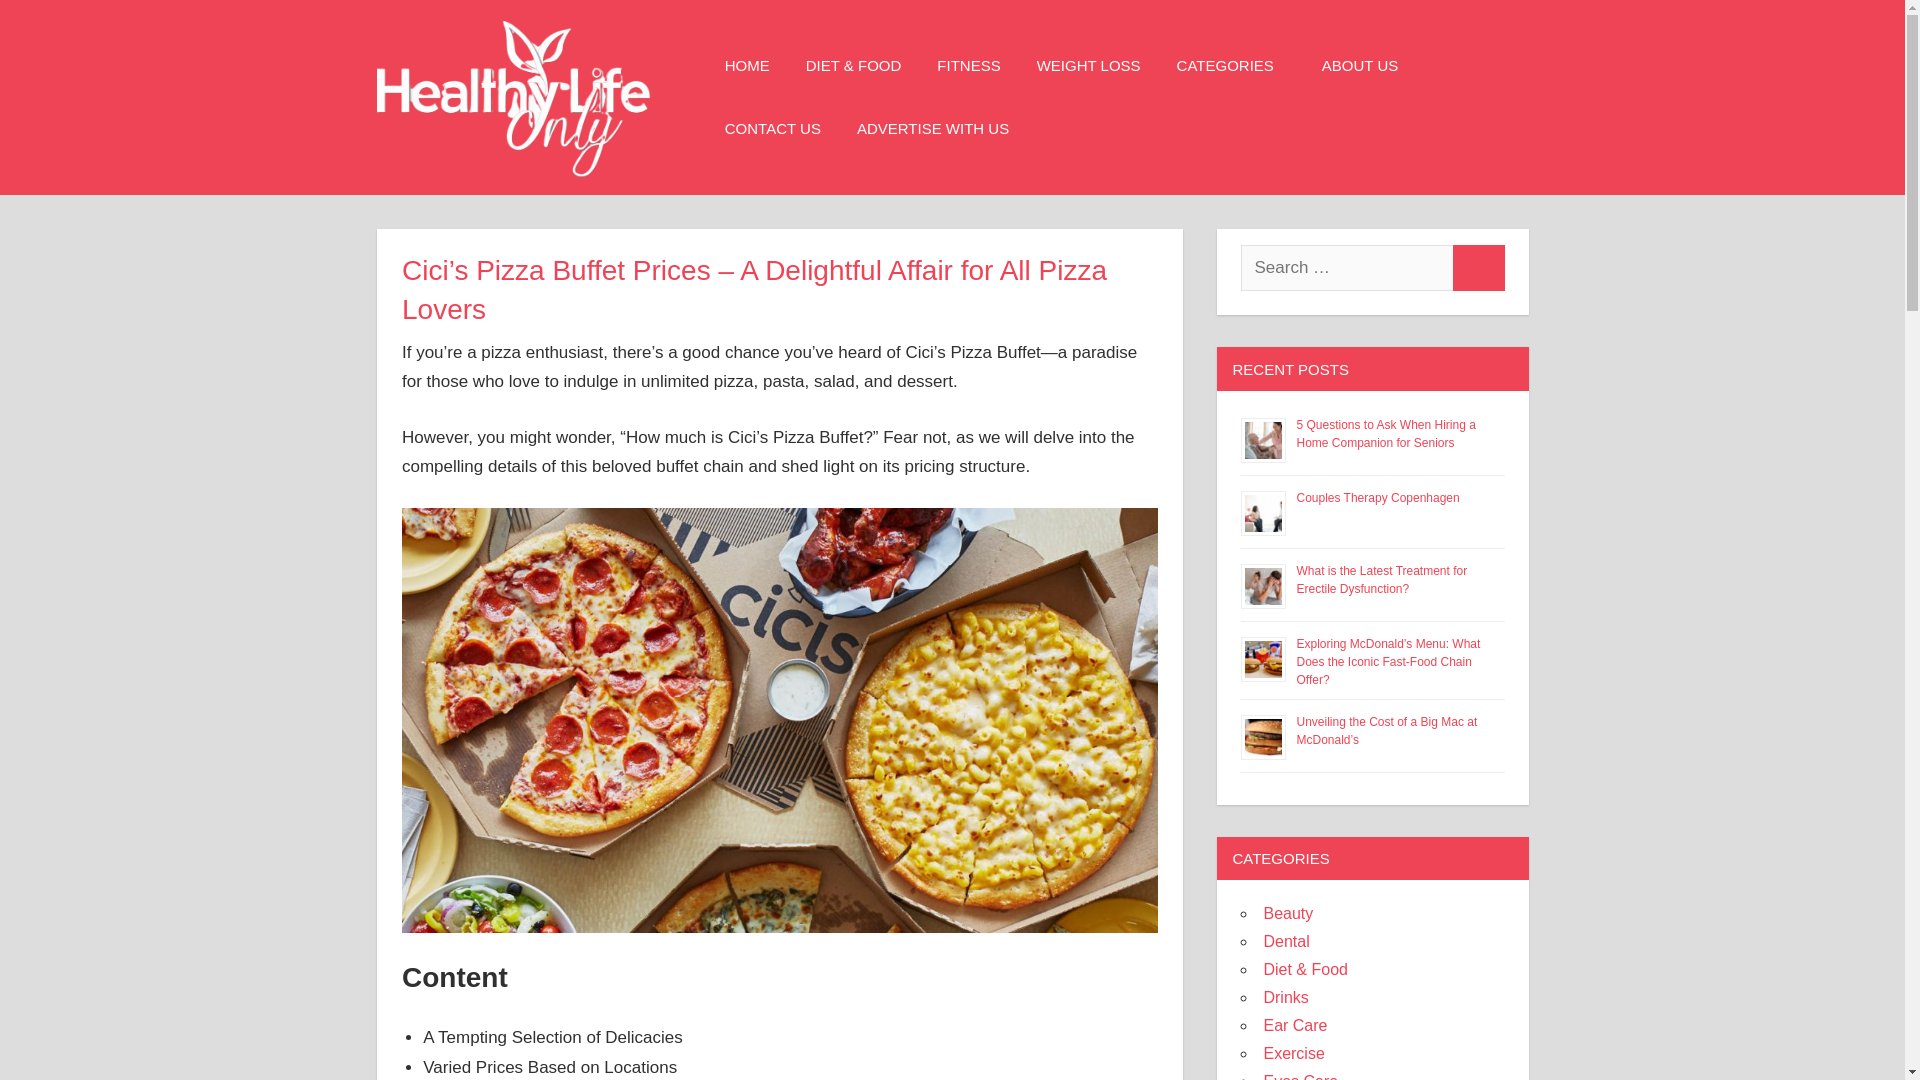 This screenshot has height=1080, width=1920. Describe the element at coordinates (968, 66) in the screenshot. I see `FITNESS` at that location.